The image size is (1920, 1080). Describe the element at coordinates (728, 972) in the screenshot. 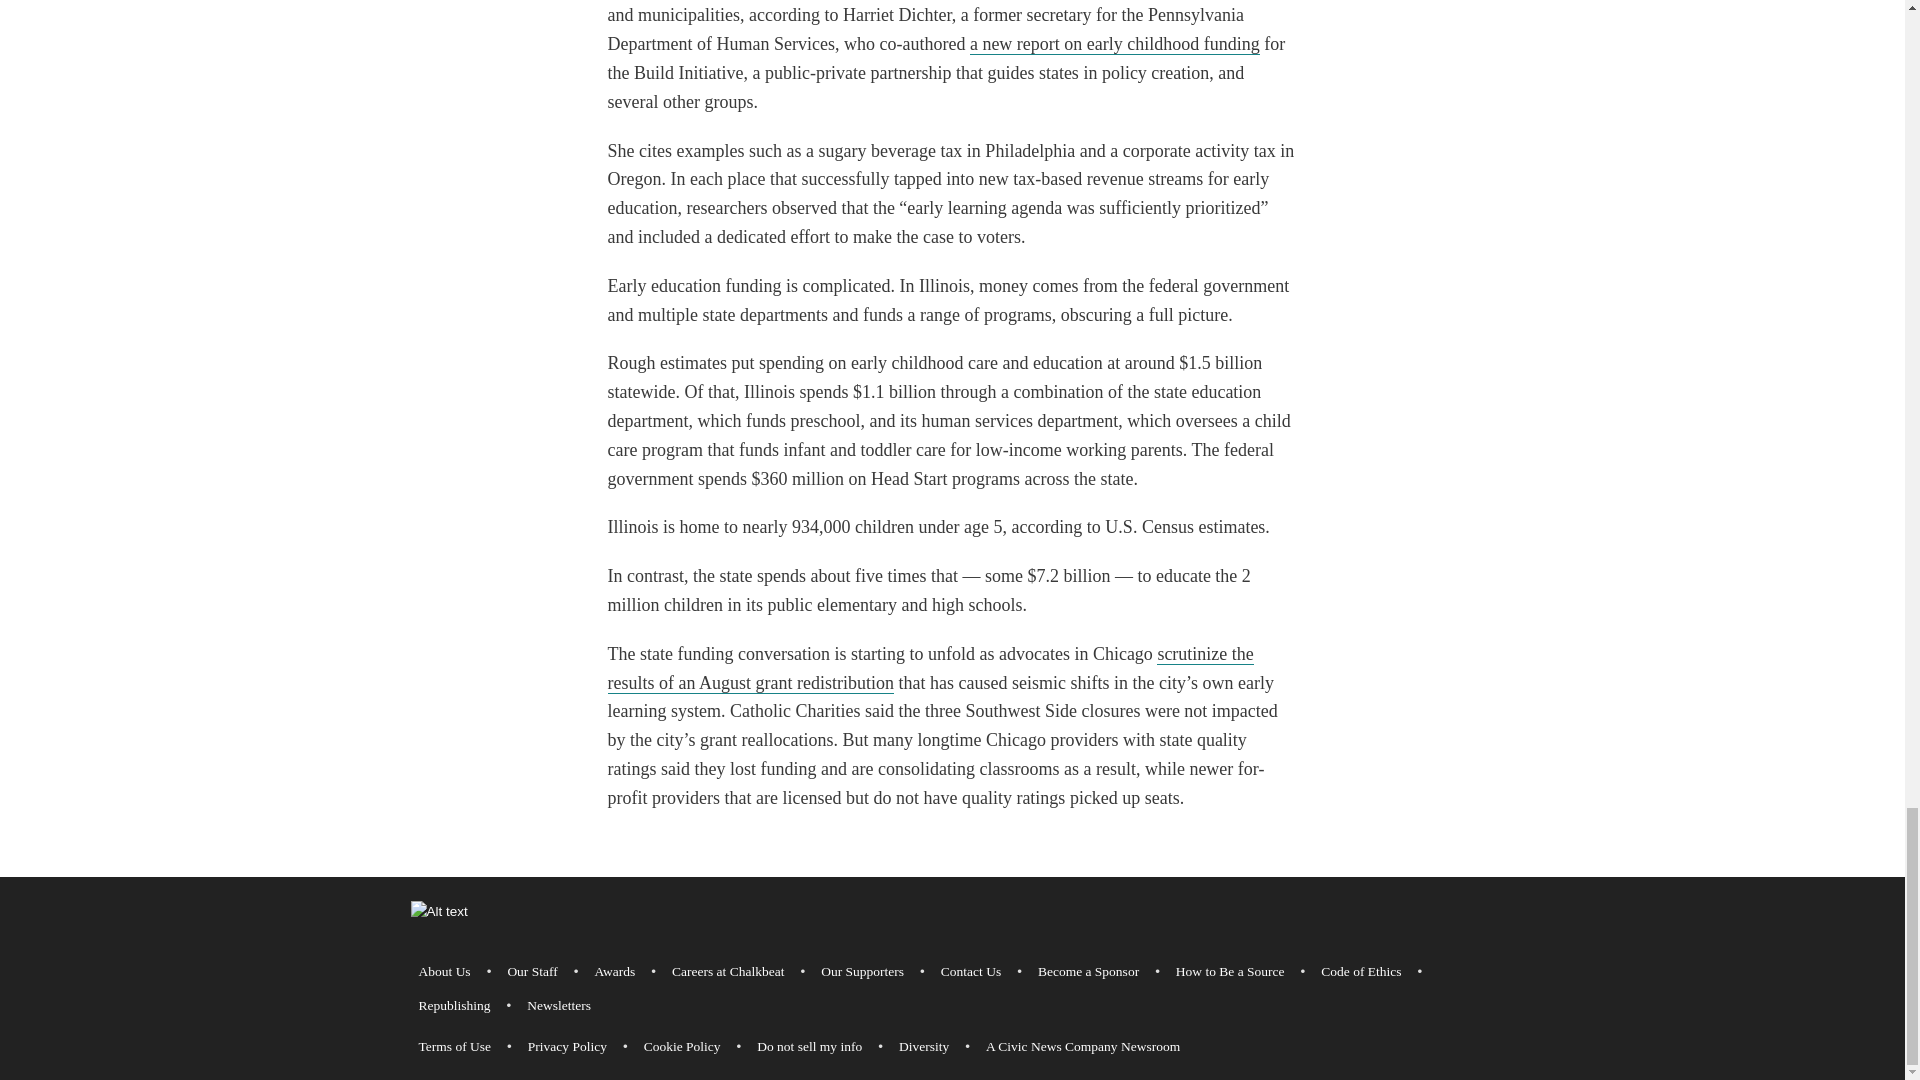

I see `Careers at Chalkbeat` at that location.